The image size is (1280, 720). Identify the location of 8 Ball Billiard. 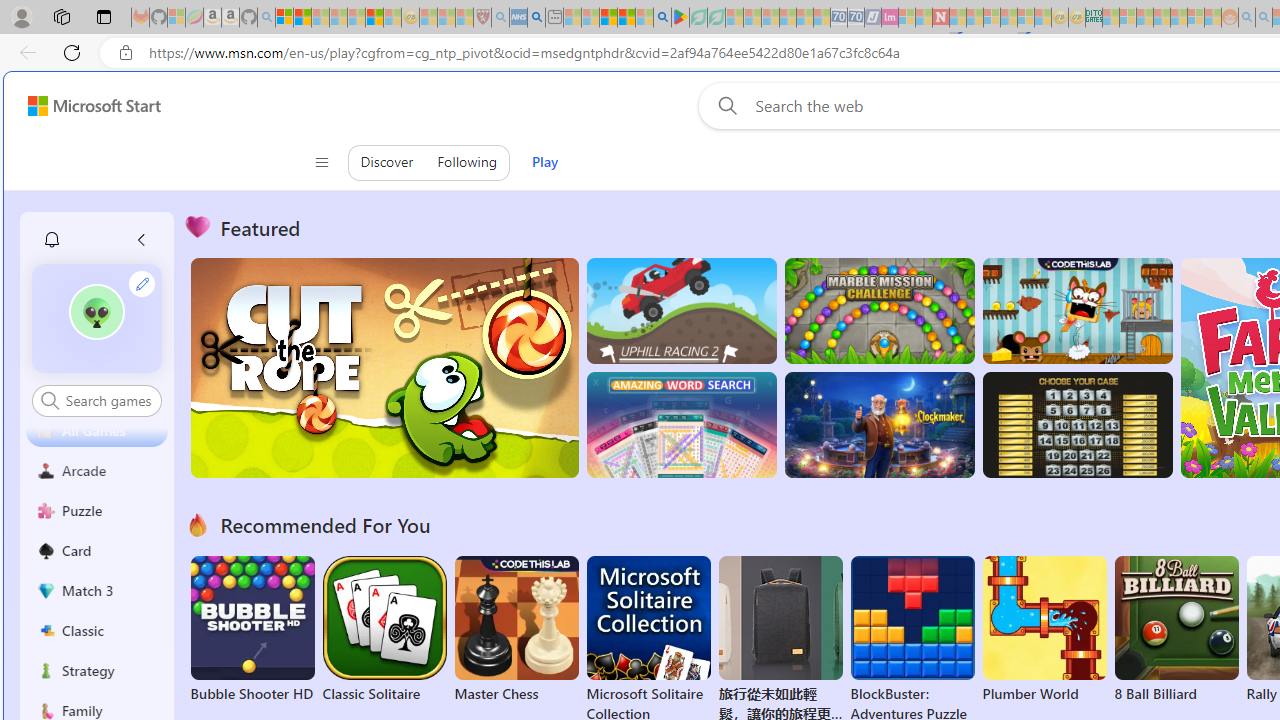
(1176, 630).